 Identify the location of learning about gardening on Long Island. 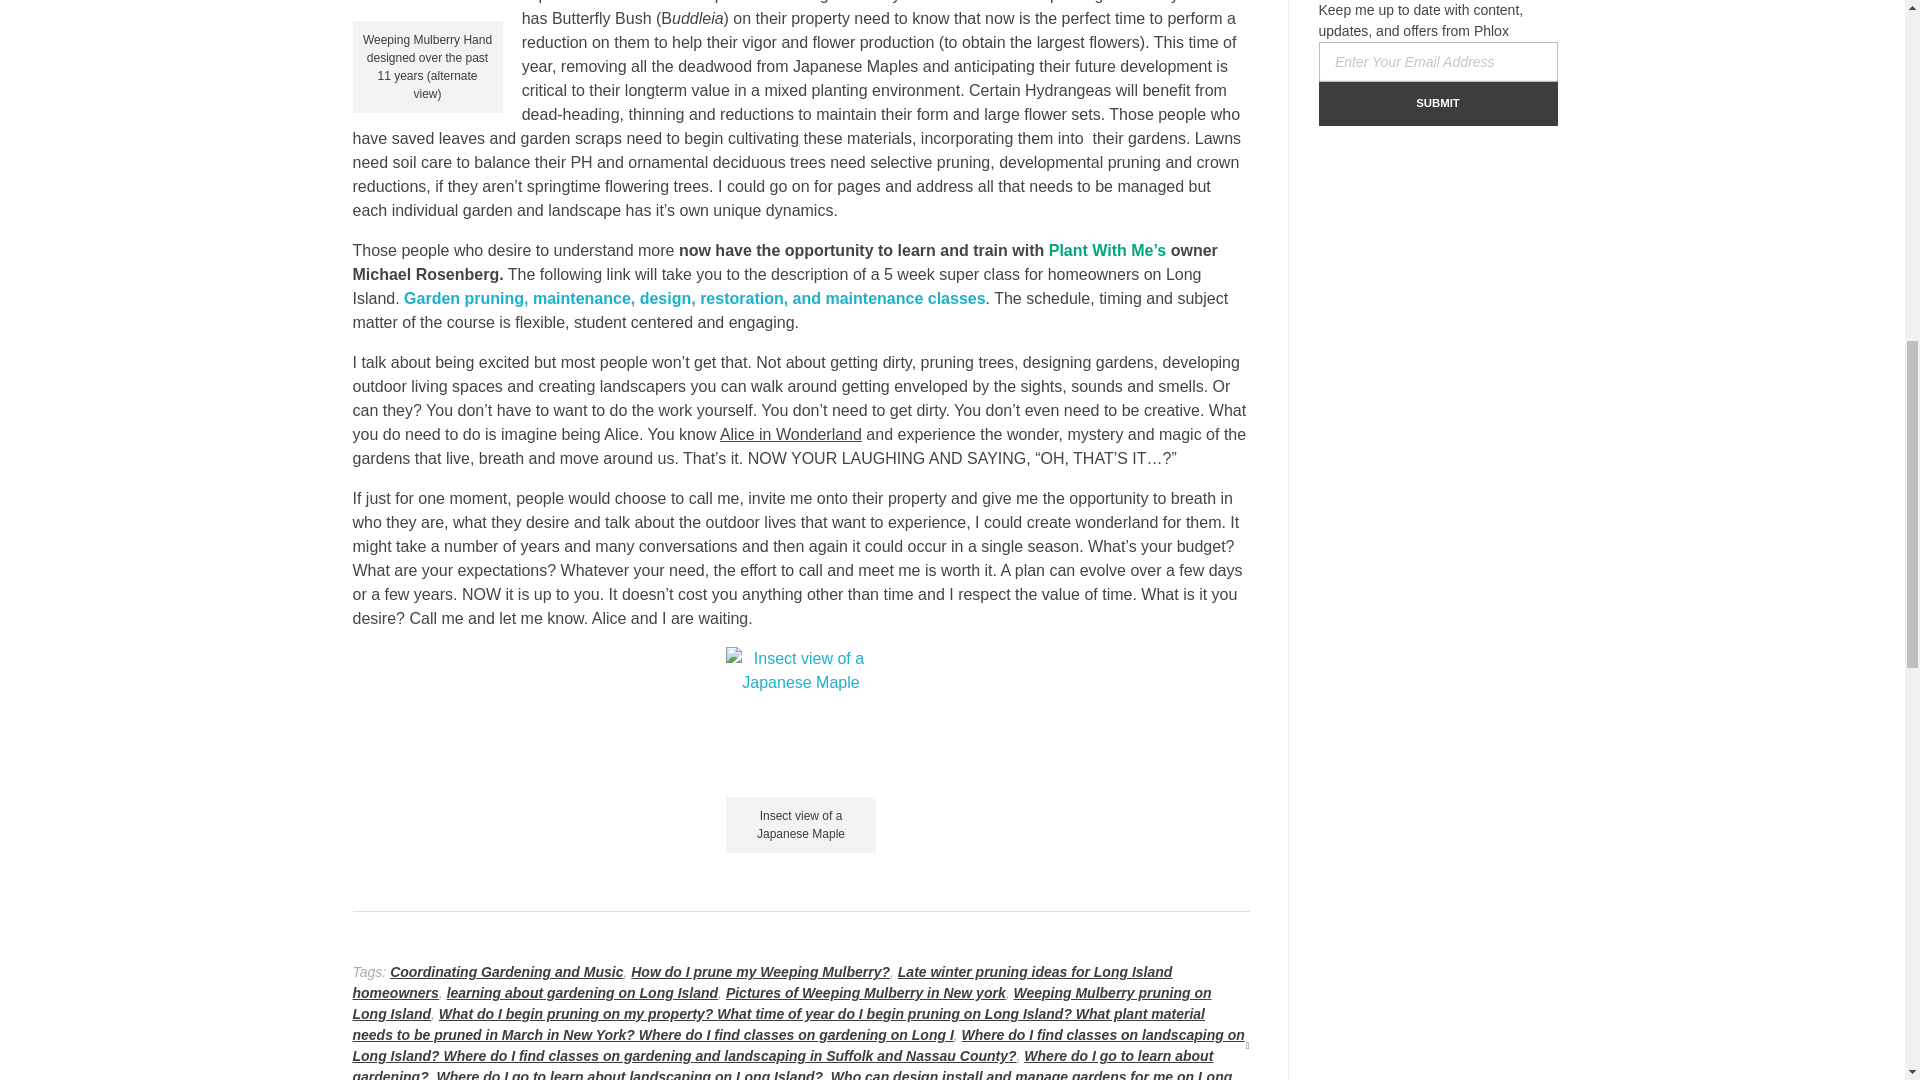
(582, 992).